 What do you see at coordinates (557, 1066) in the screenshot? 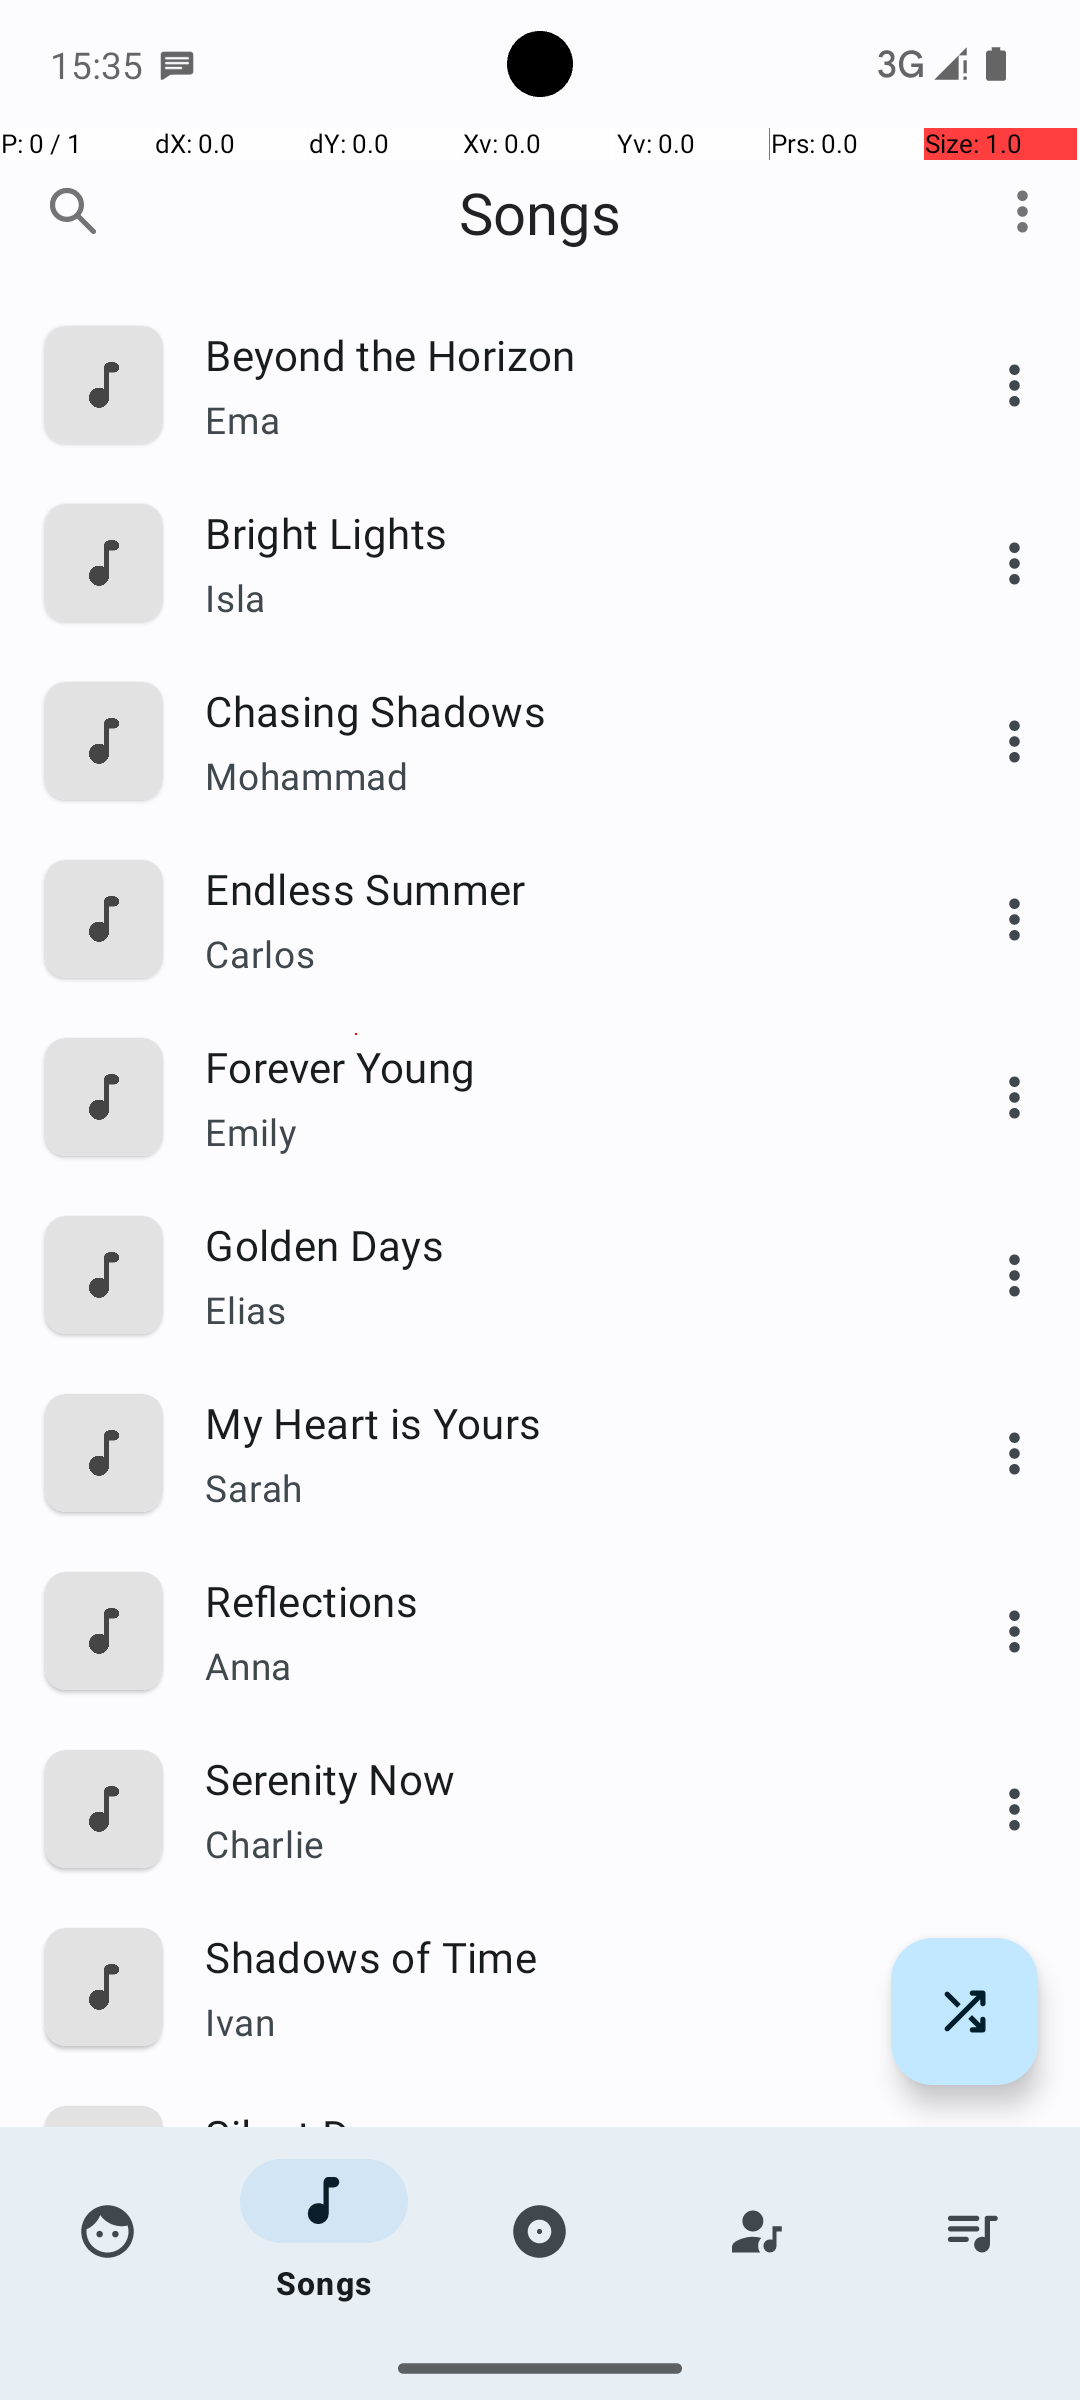
I see `Forever Young` at bounding box center [557, 1066].